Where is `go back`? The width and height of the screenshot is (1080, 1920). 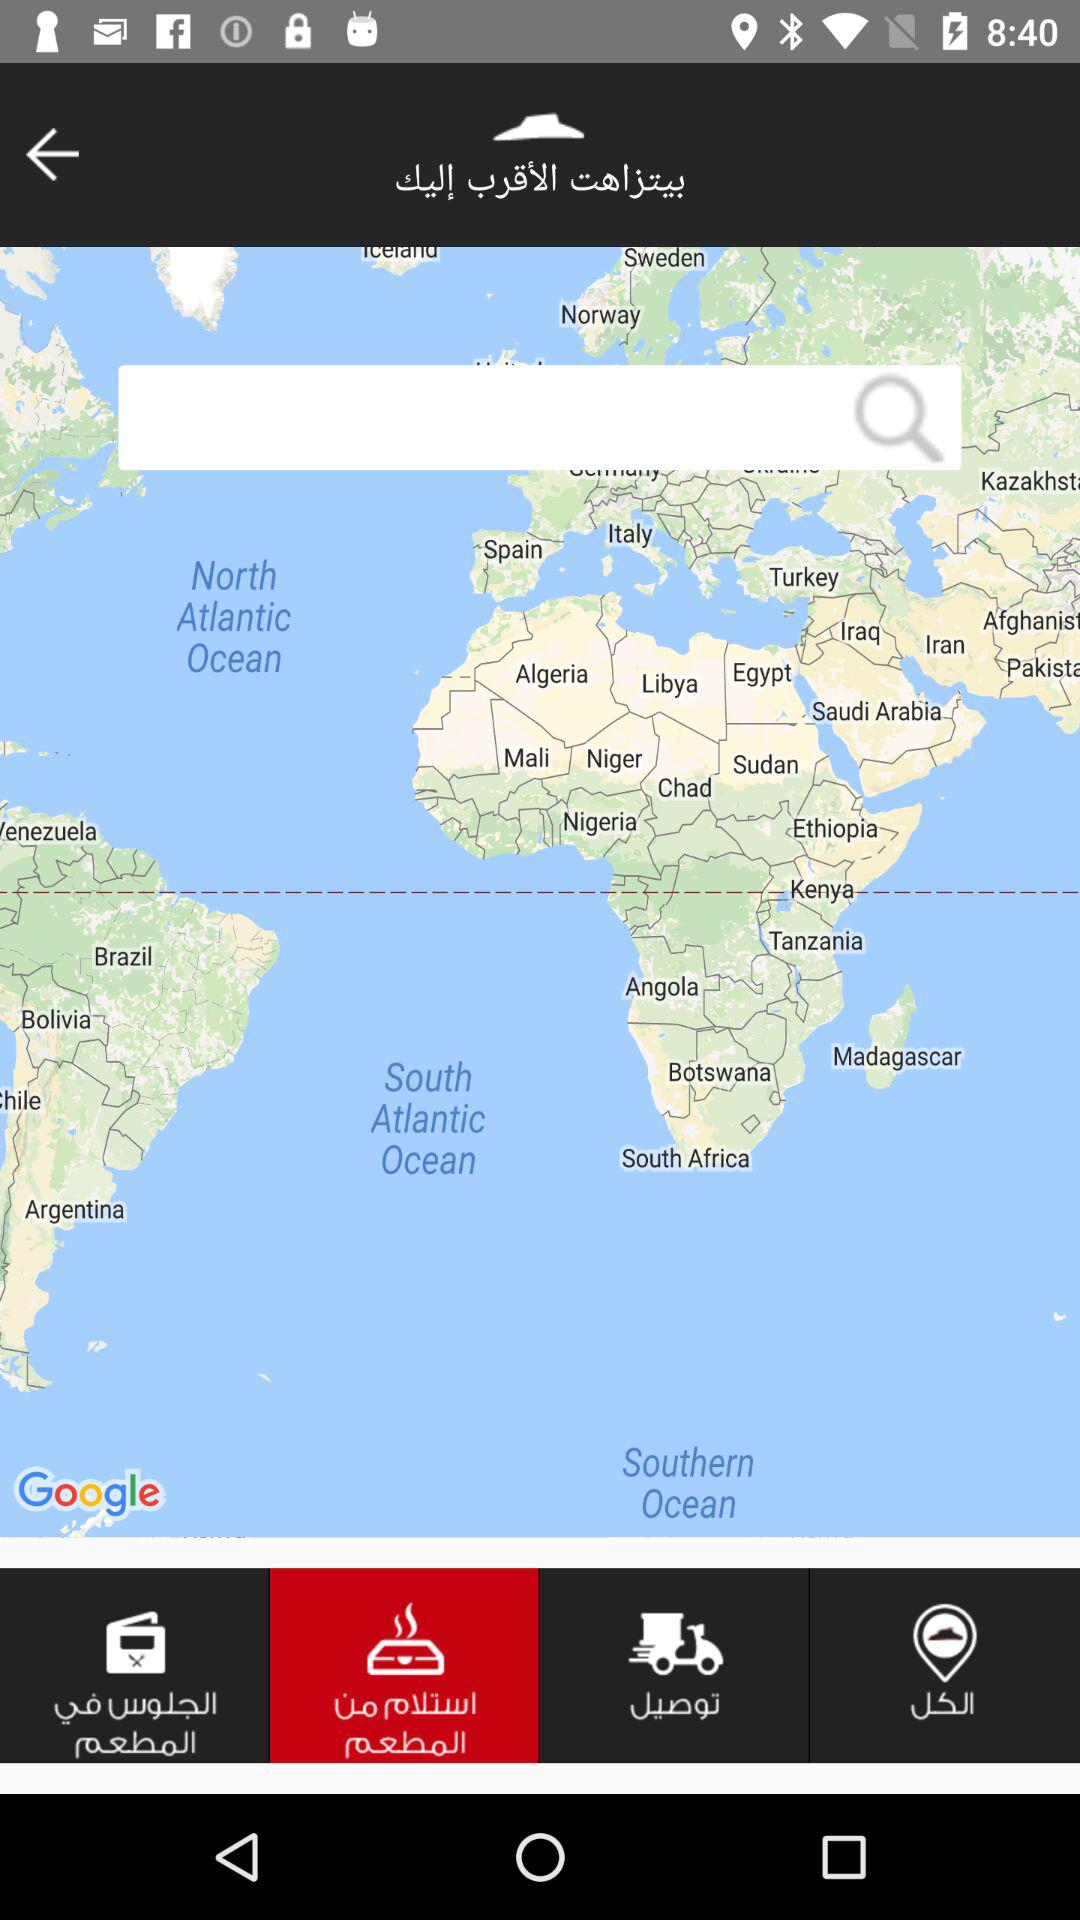
go back is located at coordinates (52, 154).